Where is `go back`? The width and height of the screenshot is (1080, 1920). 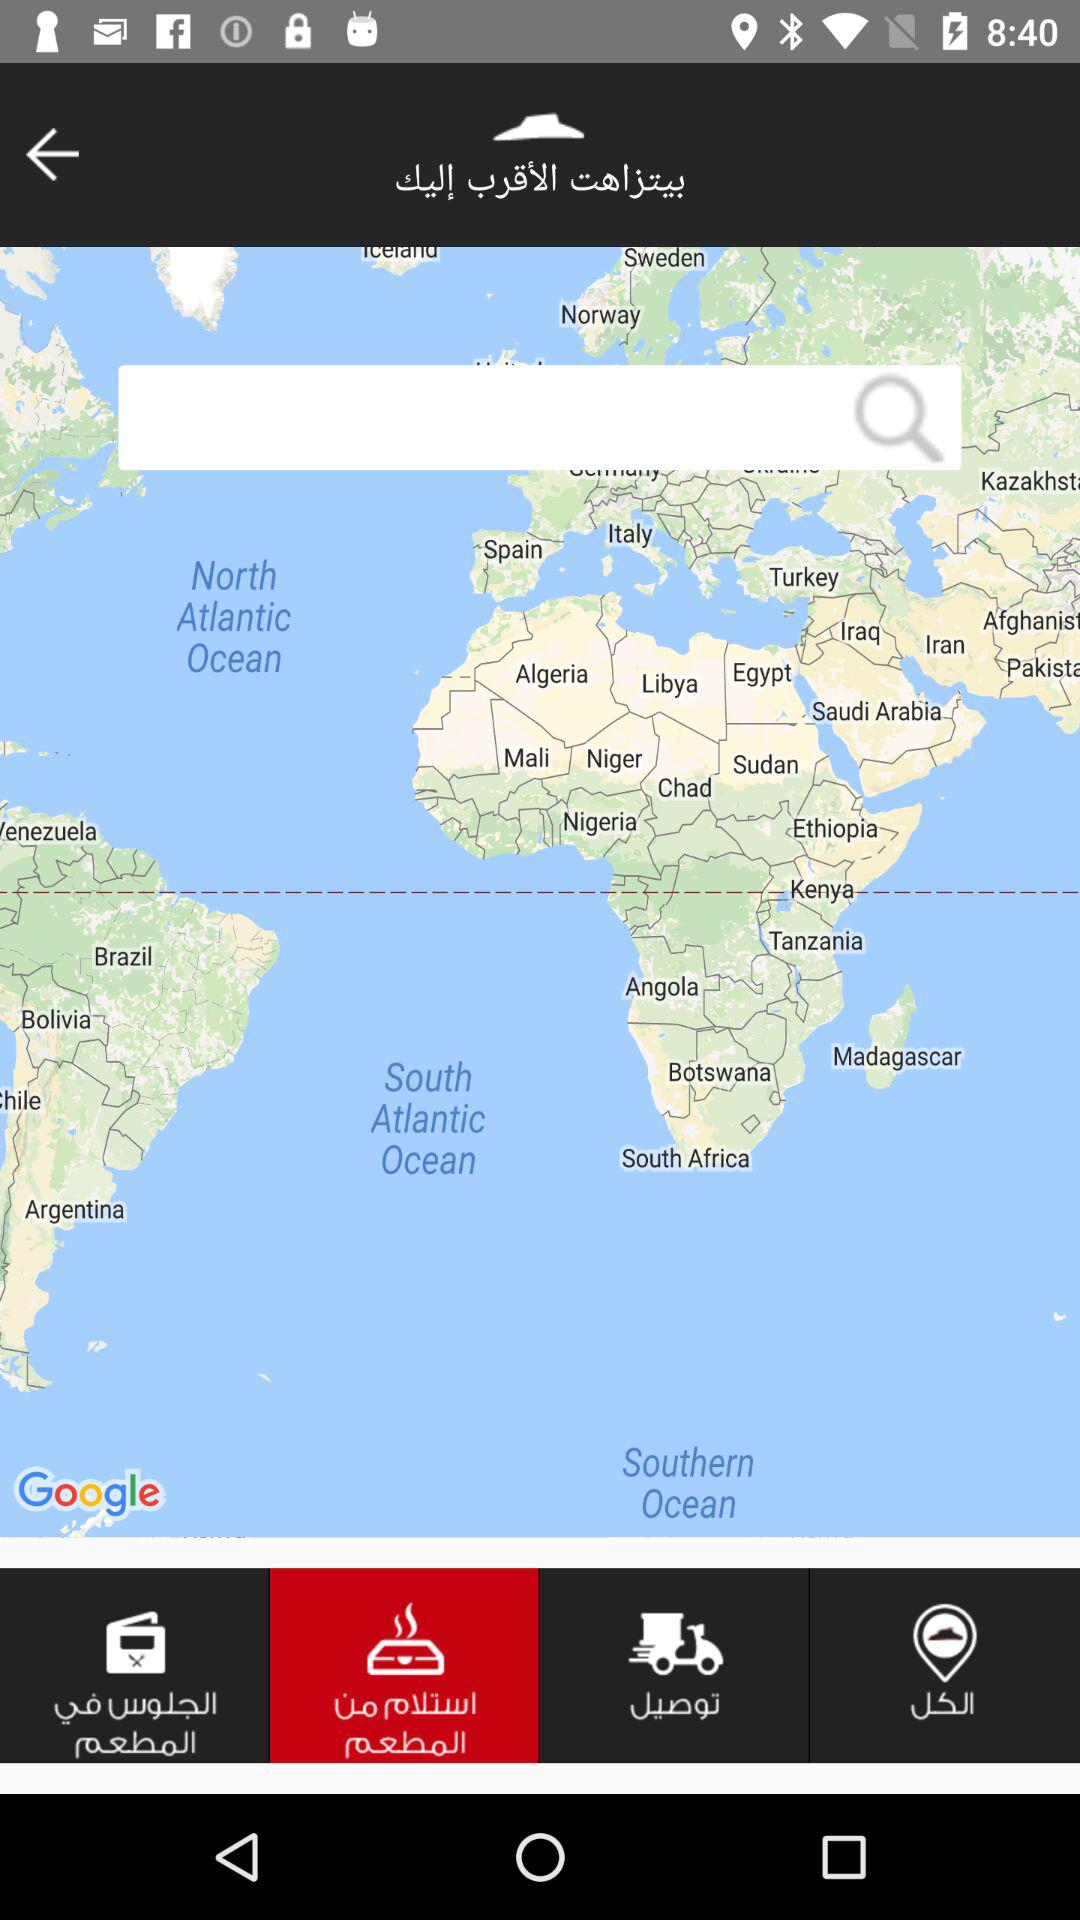
go back is located at coordinates (52, 154).